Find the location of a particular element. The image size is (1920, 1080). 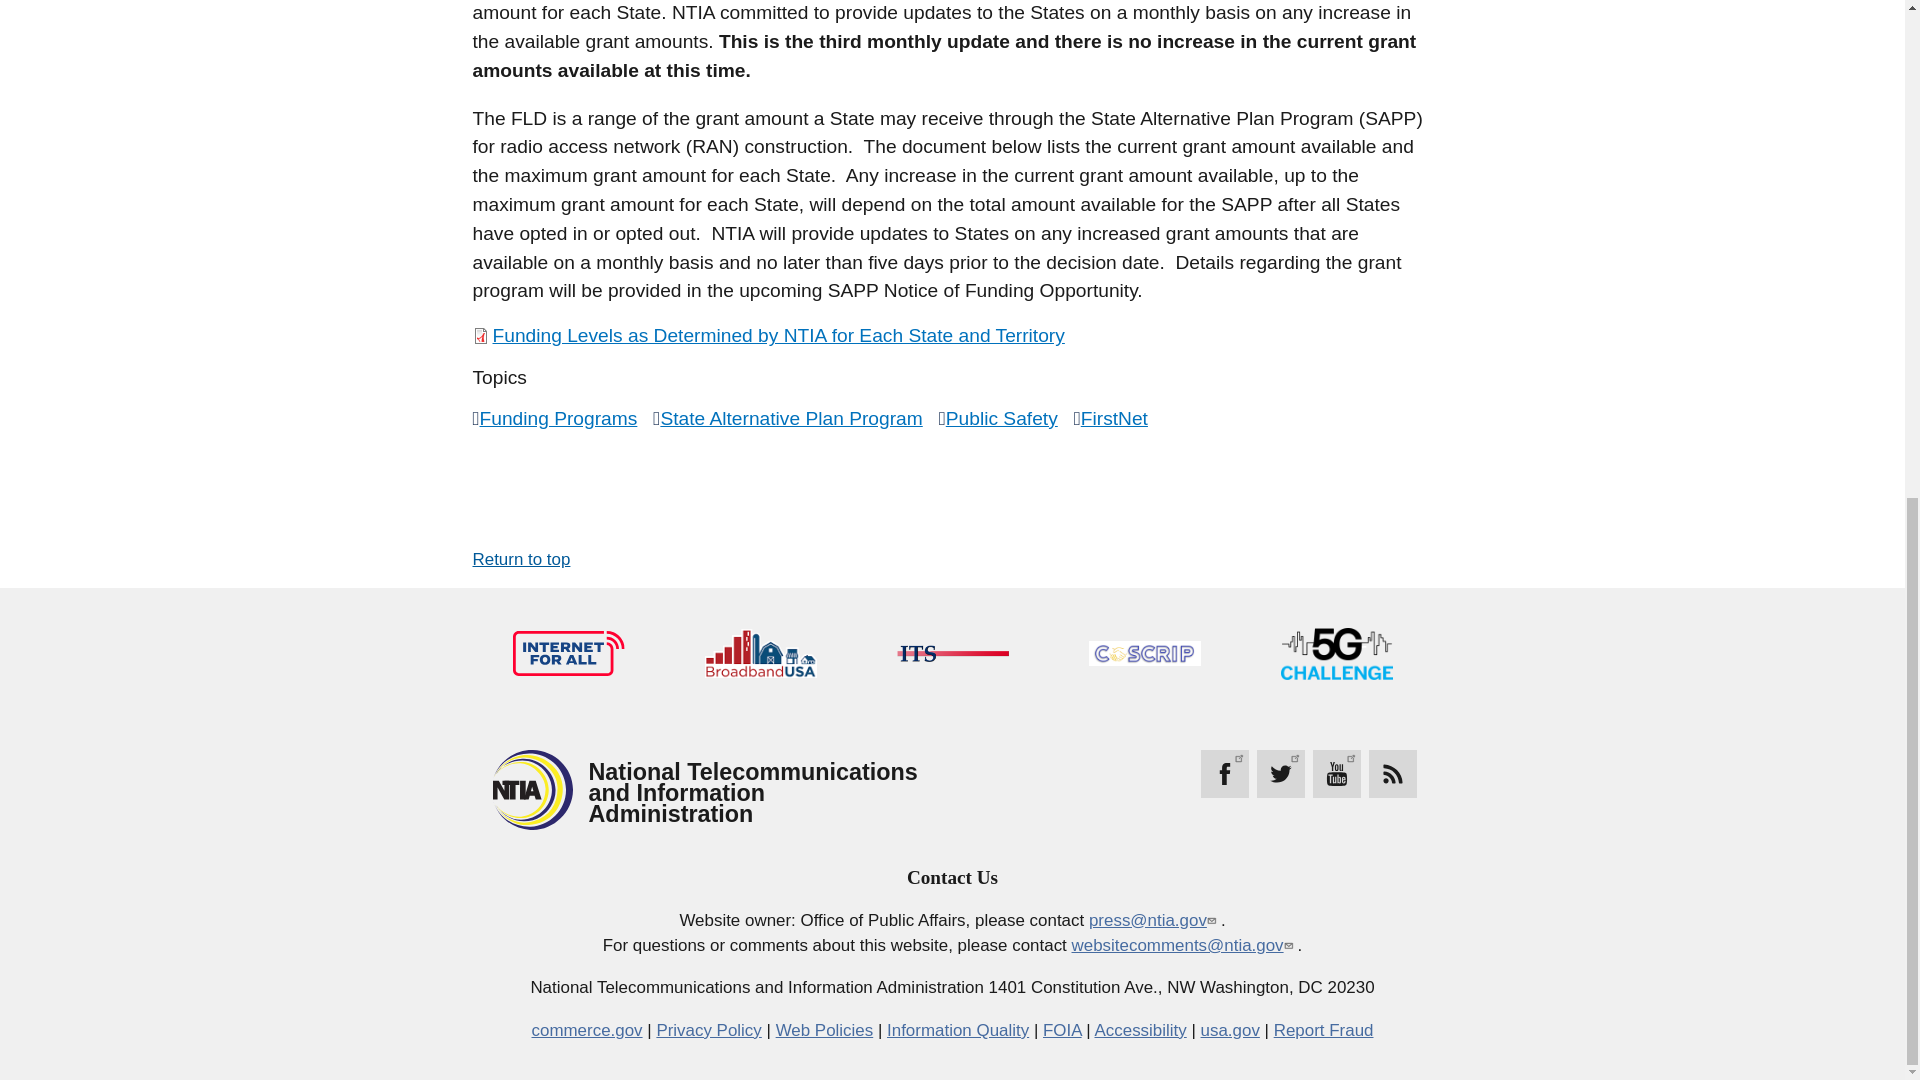

Report Fraud is located at coordinates (1324, 1030).